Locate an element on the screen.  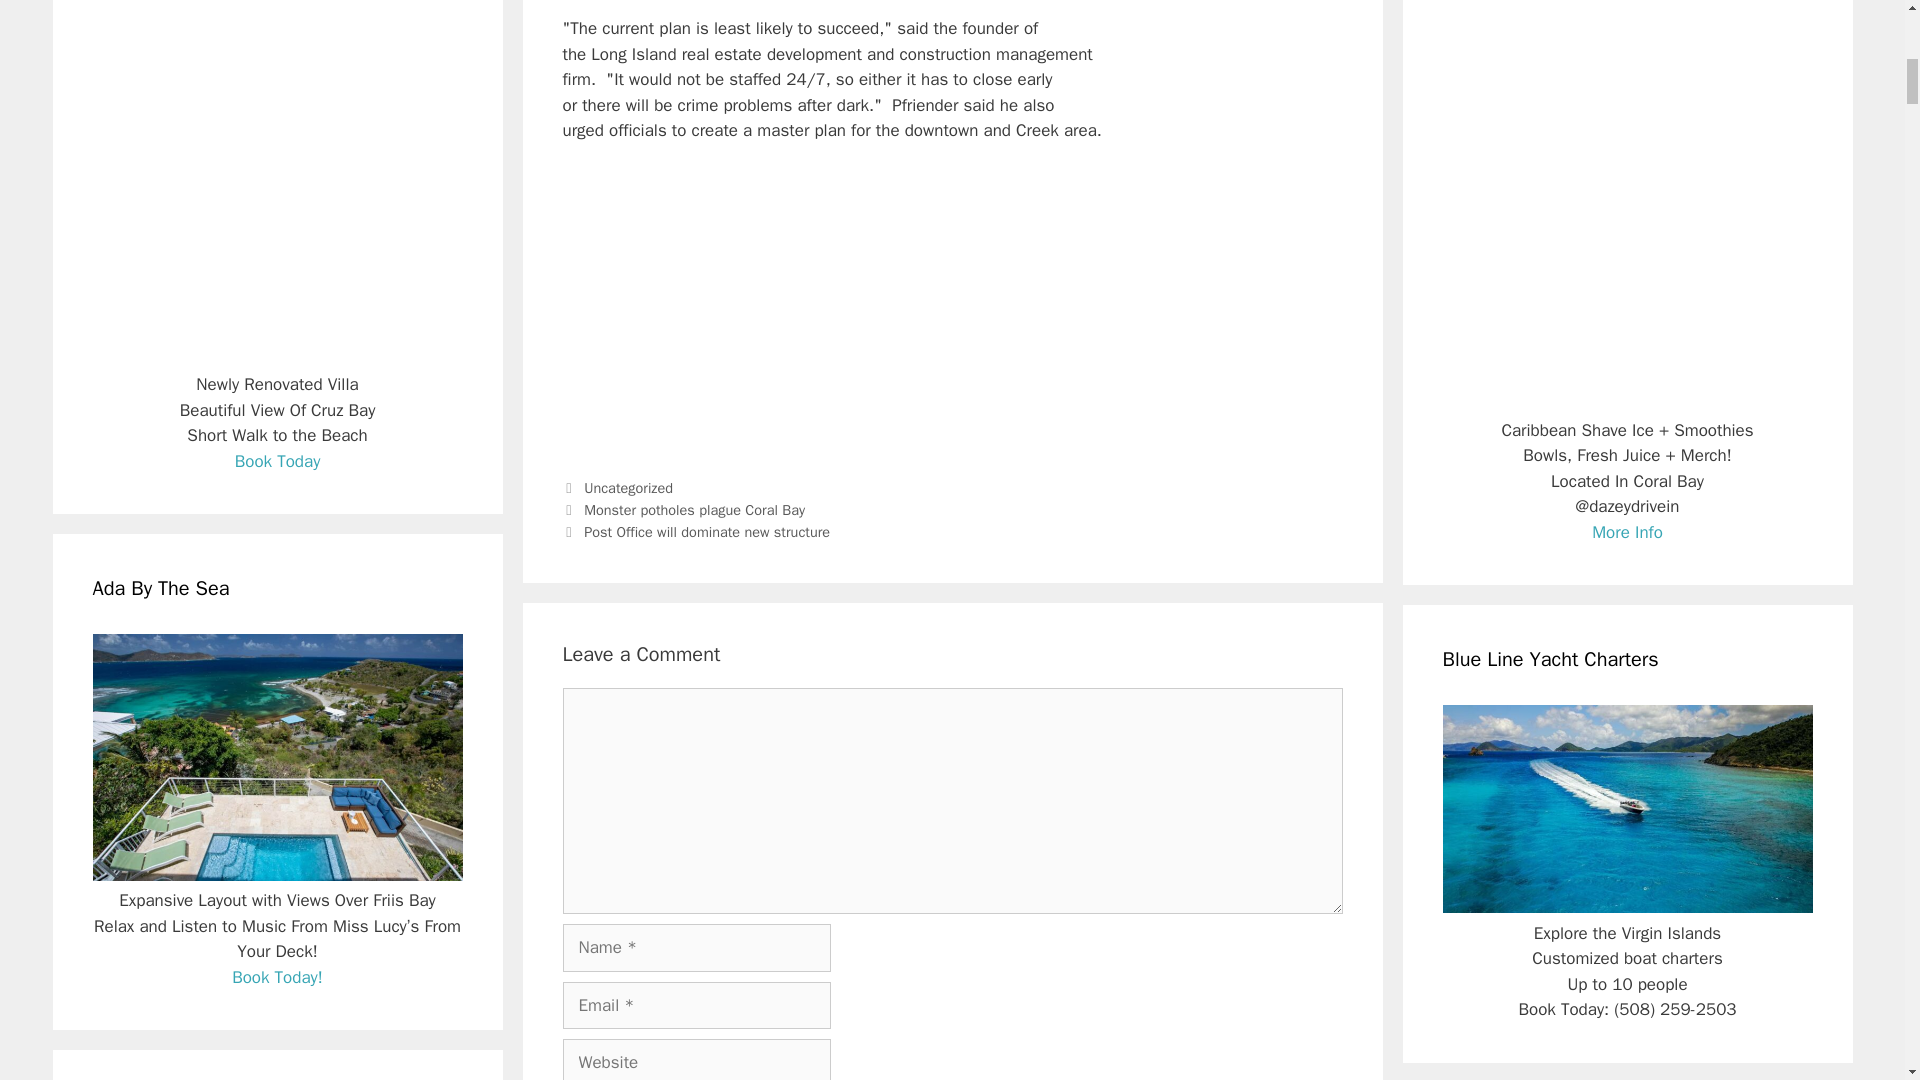
Previous is located at coordinates (683, 510).